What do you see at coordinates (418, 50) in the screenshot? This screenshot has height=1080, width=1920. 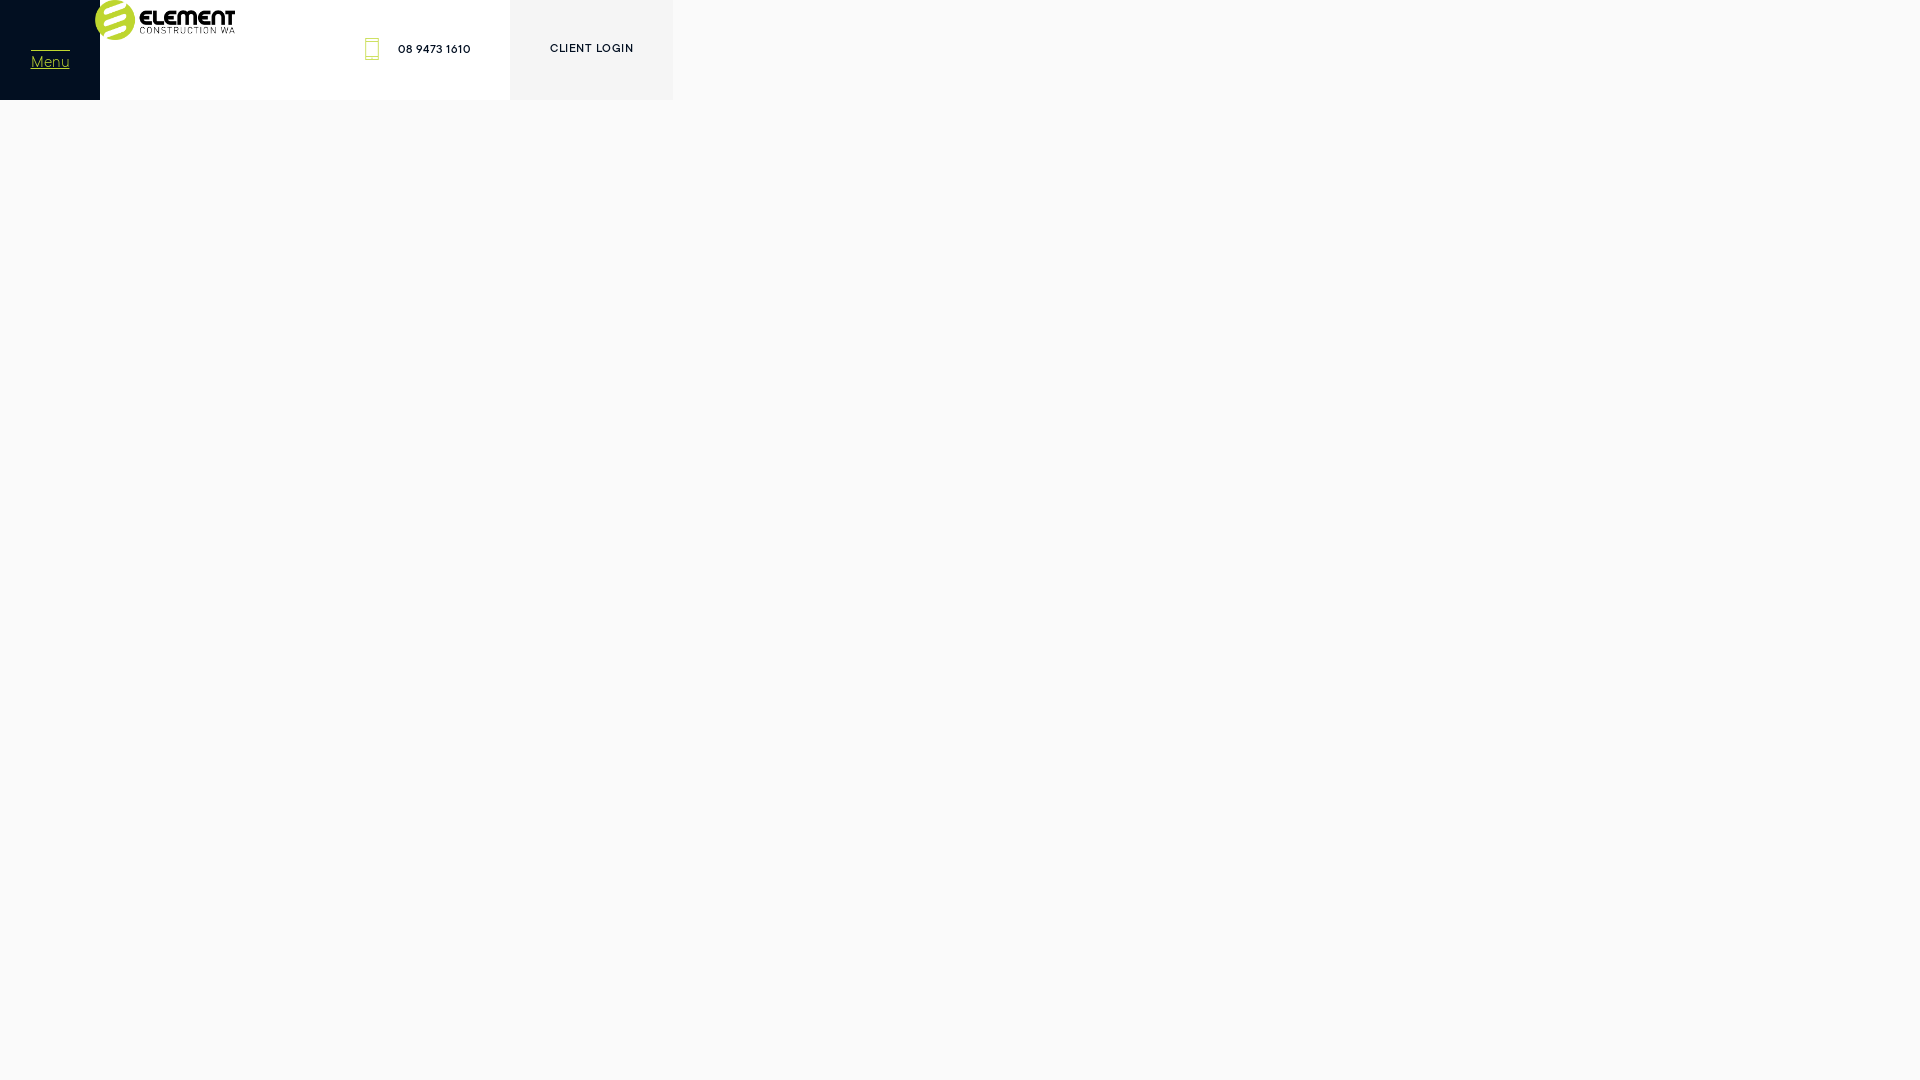 I see `08 9473 1610` at bounding box center [418, 50].